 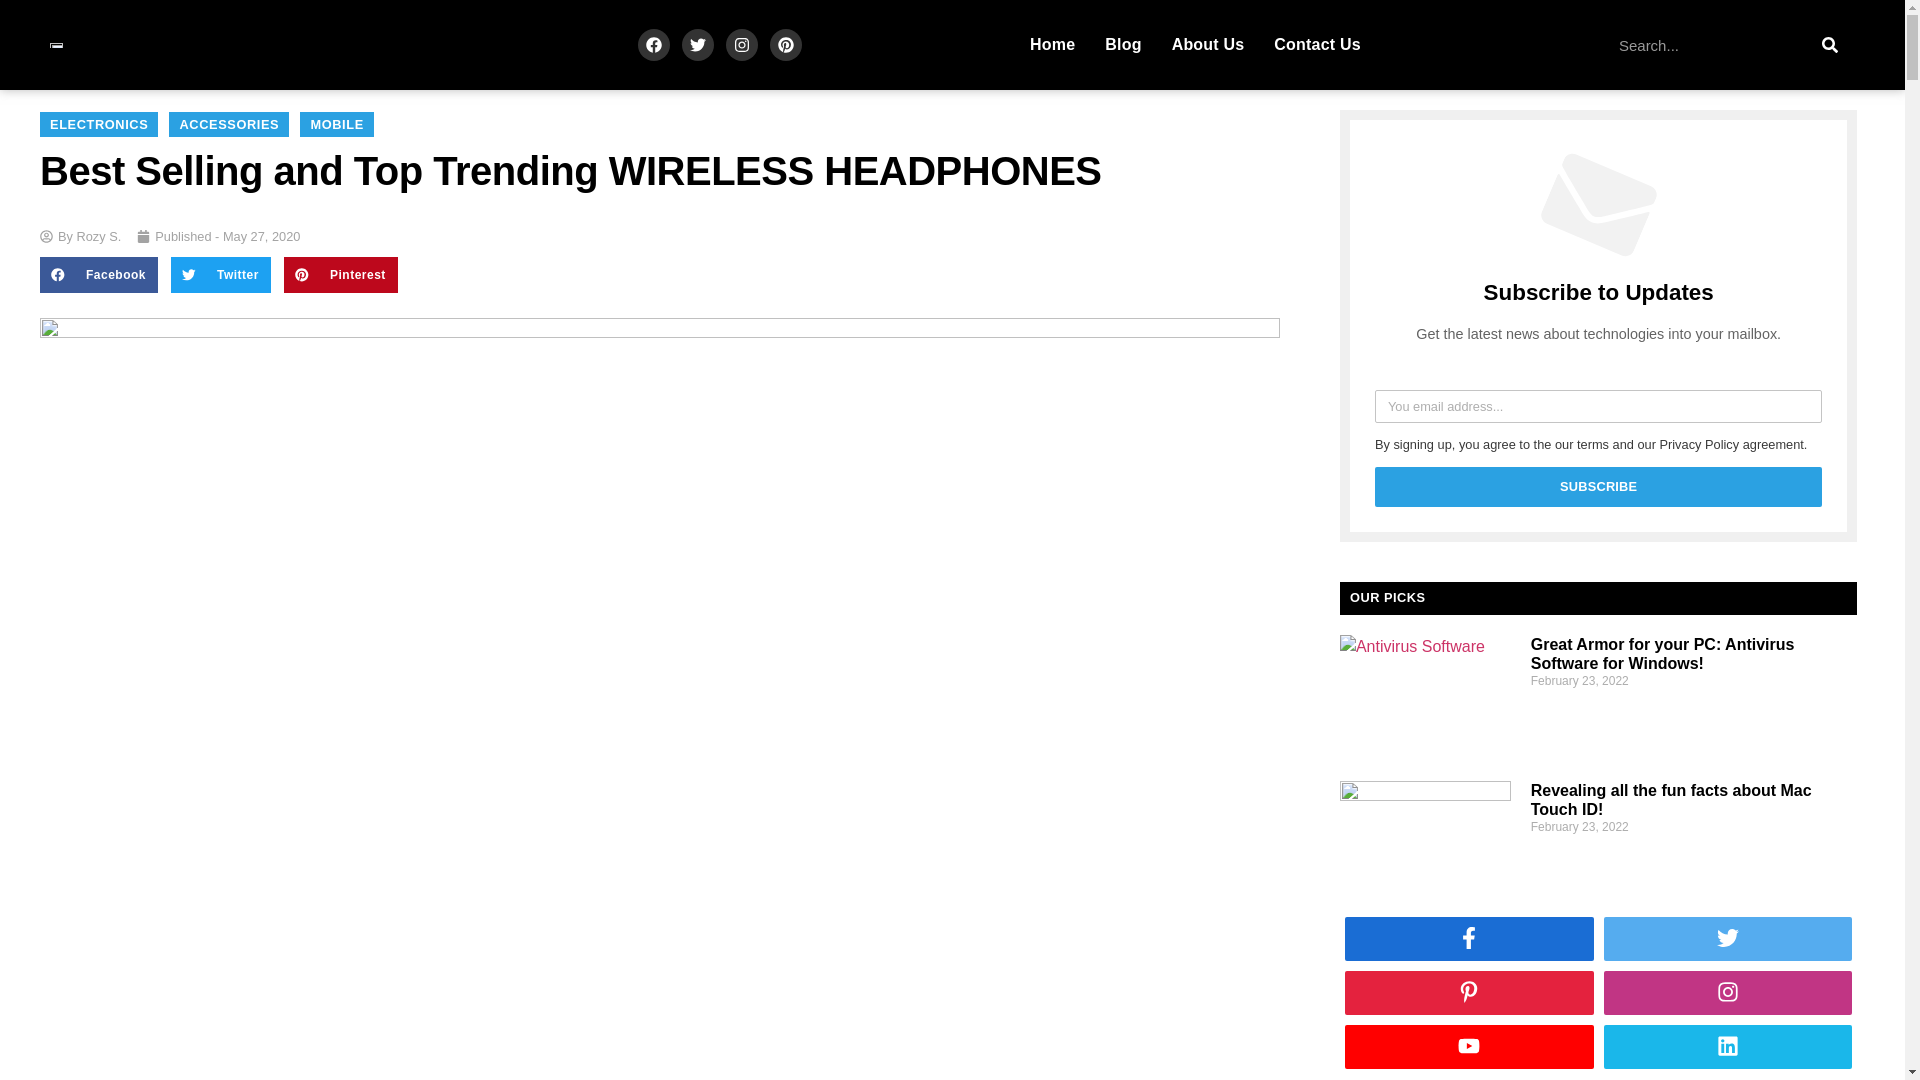 What do you see at coordinates (1208, 44) in the screenshot?
I see `About Us` at bounding box center [1208, 44].